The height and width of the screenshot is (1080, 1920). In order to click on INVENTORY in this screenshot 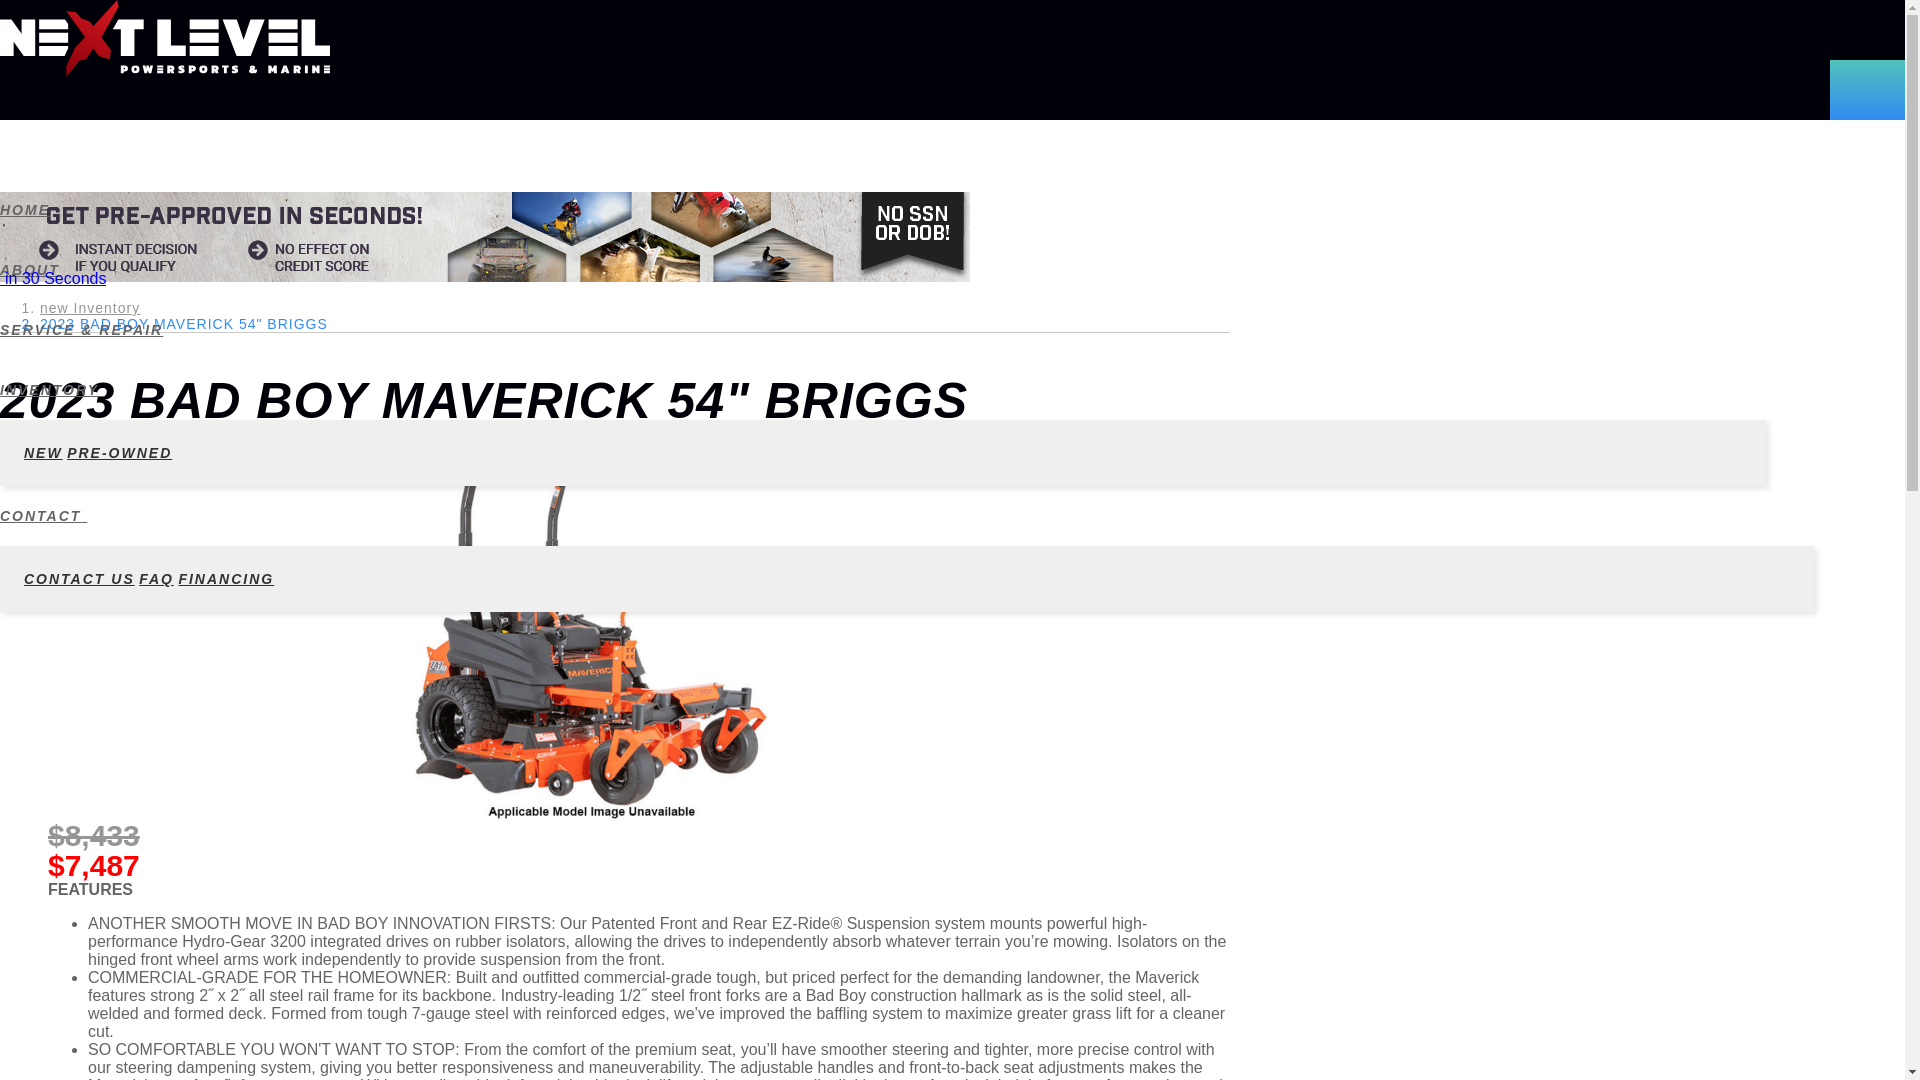, I will do `click(883, 390)`.